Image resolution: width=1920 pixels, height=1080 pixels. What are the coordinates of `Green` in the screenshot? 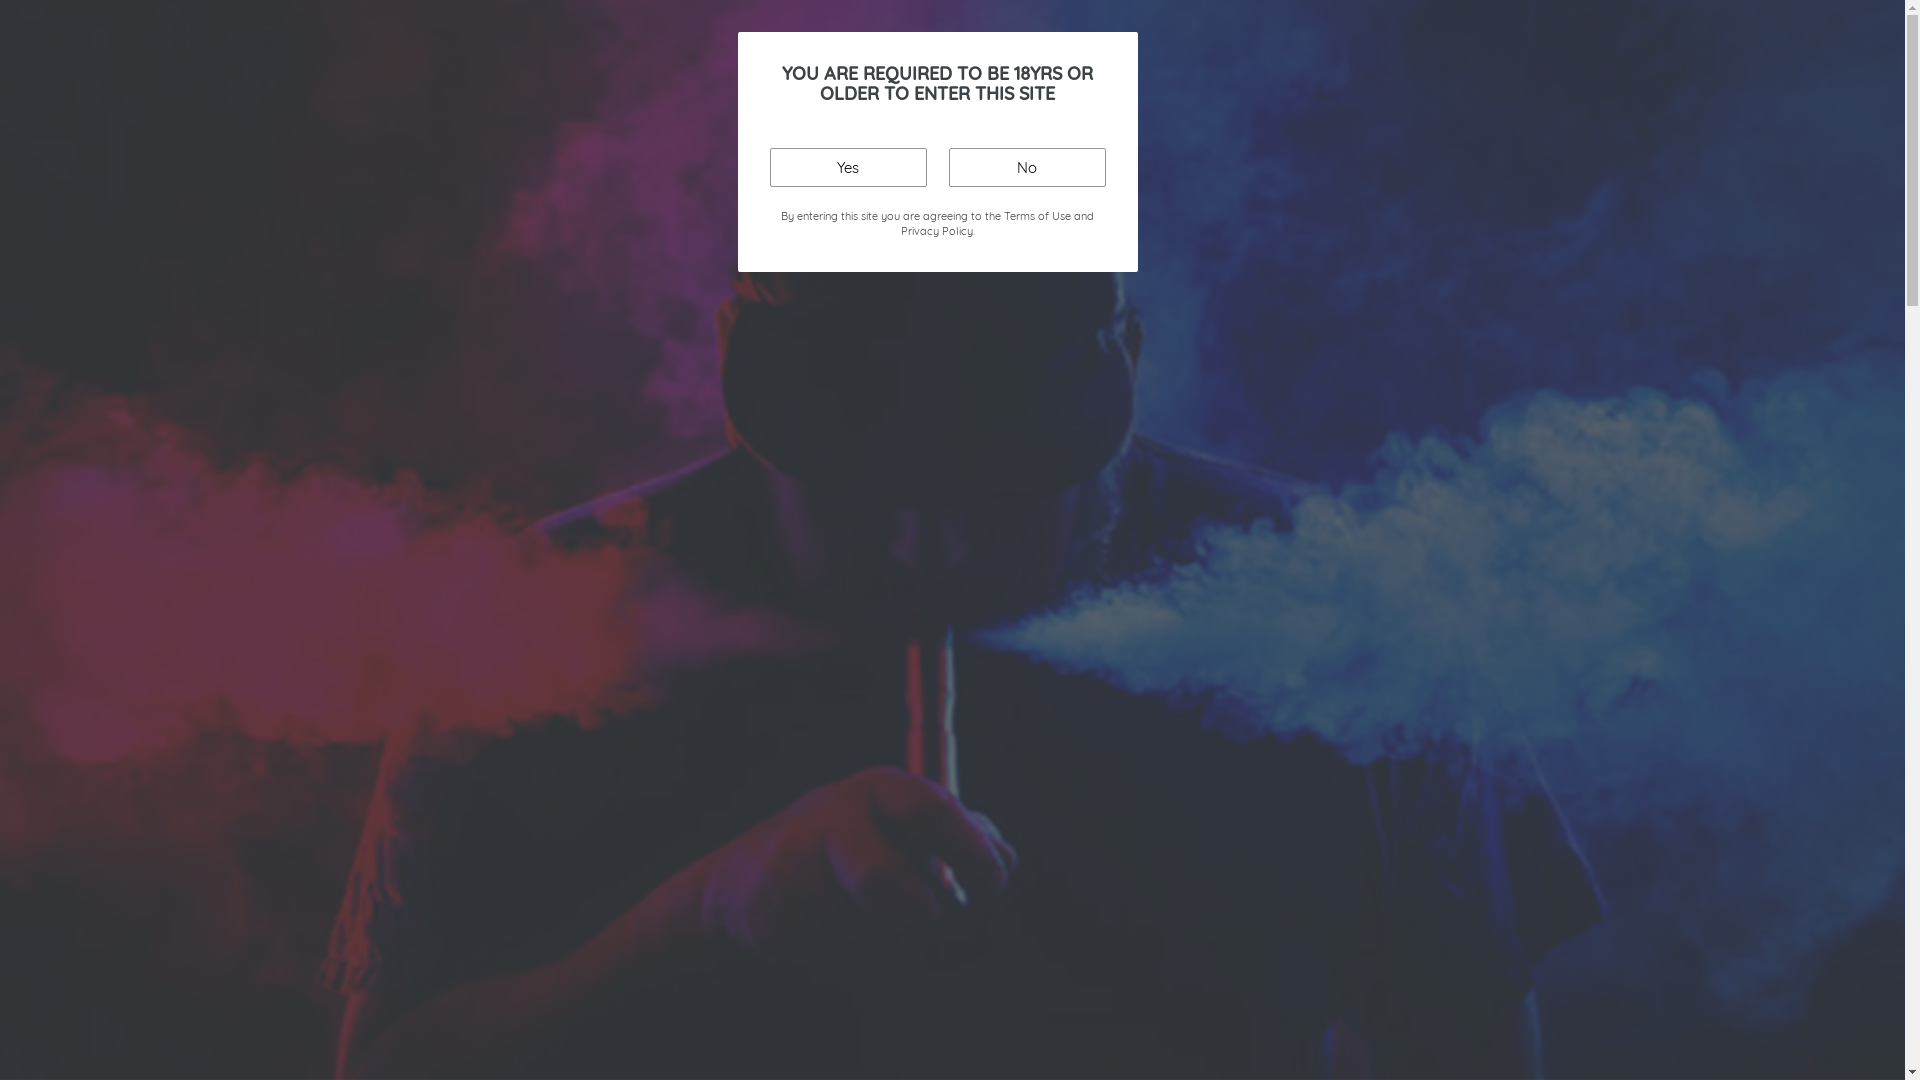 It's located at (1412, 96).